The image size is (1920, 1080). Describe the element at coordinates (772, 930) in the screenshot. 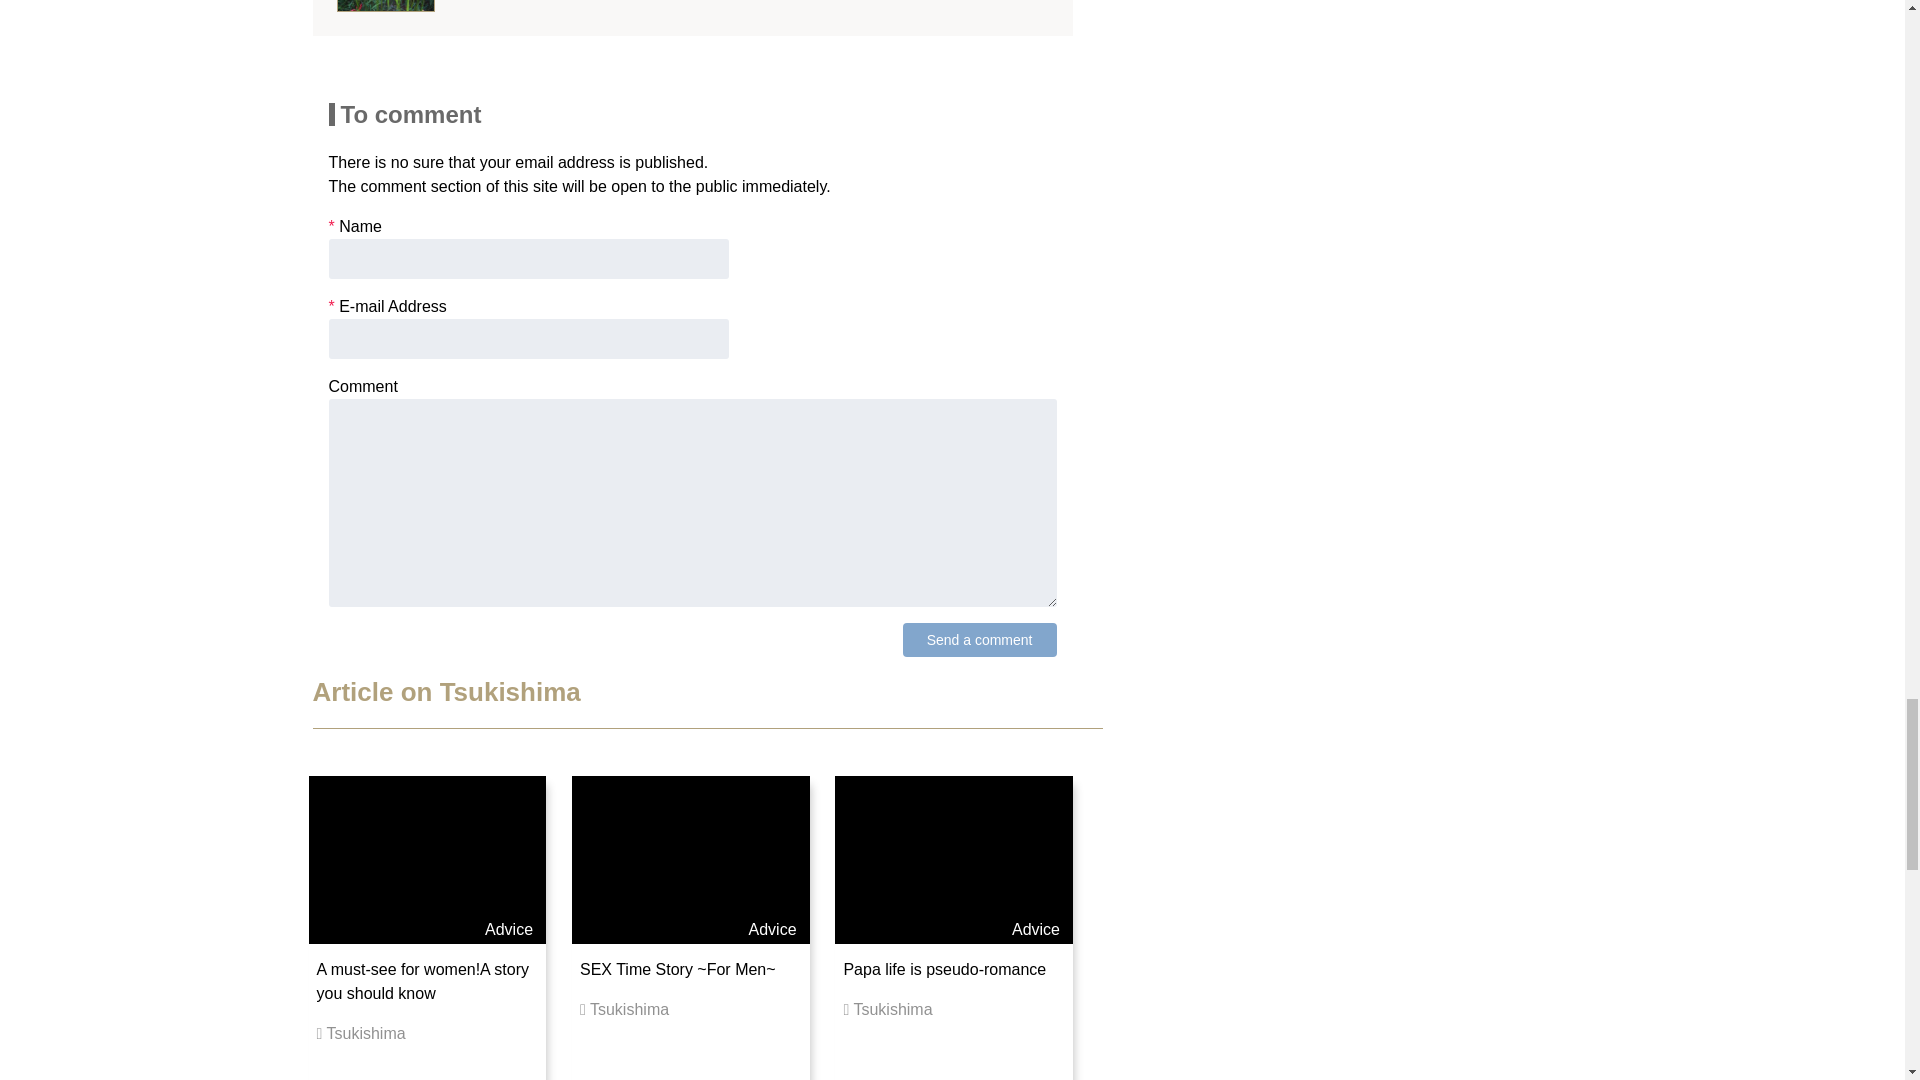

I see `Advice` at that location.